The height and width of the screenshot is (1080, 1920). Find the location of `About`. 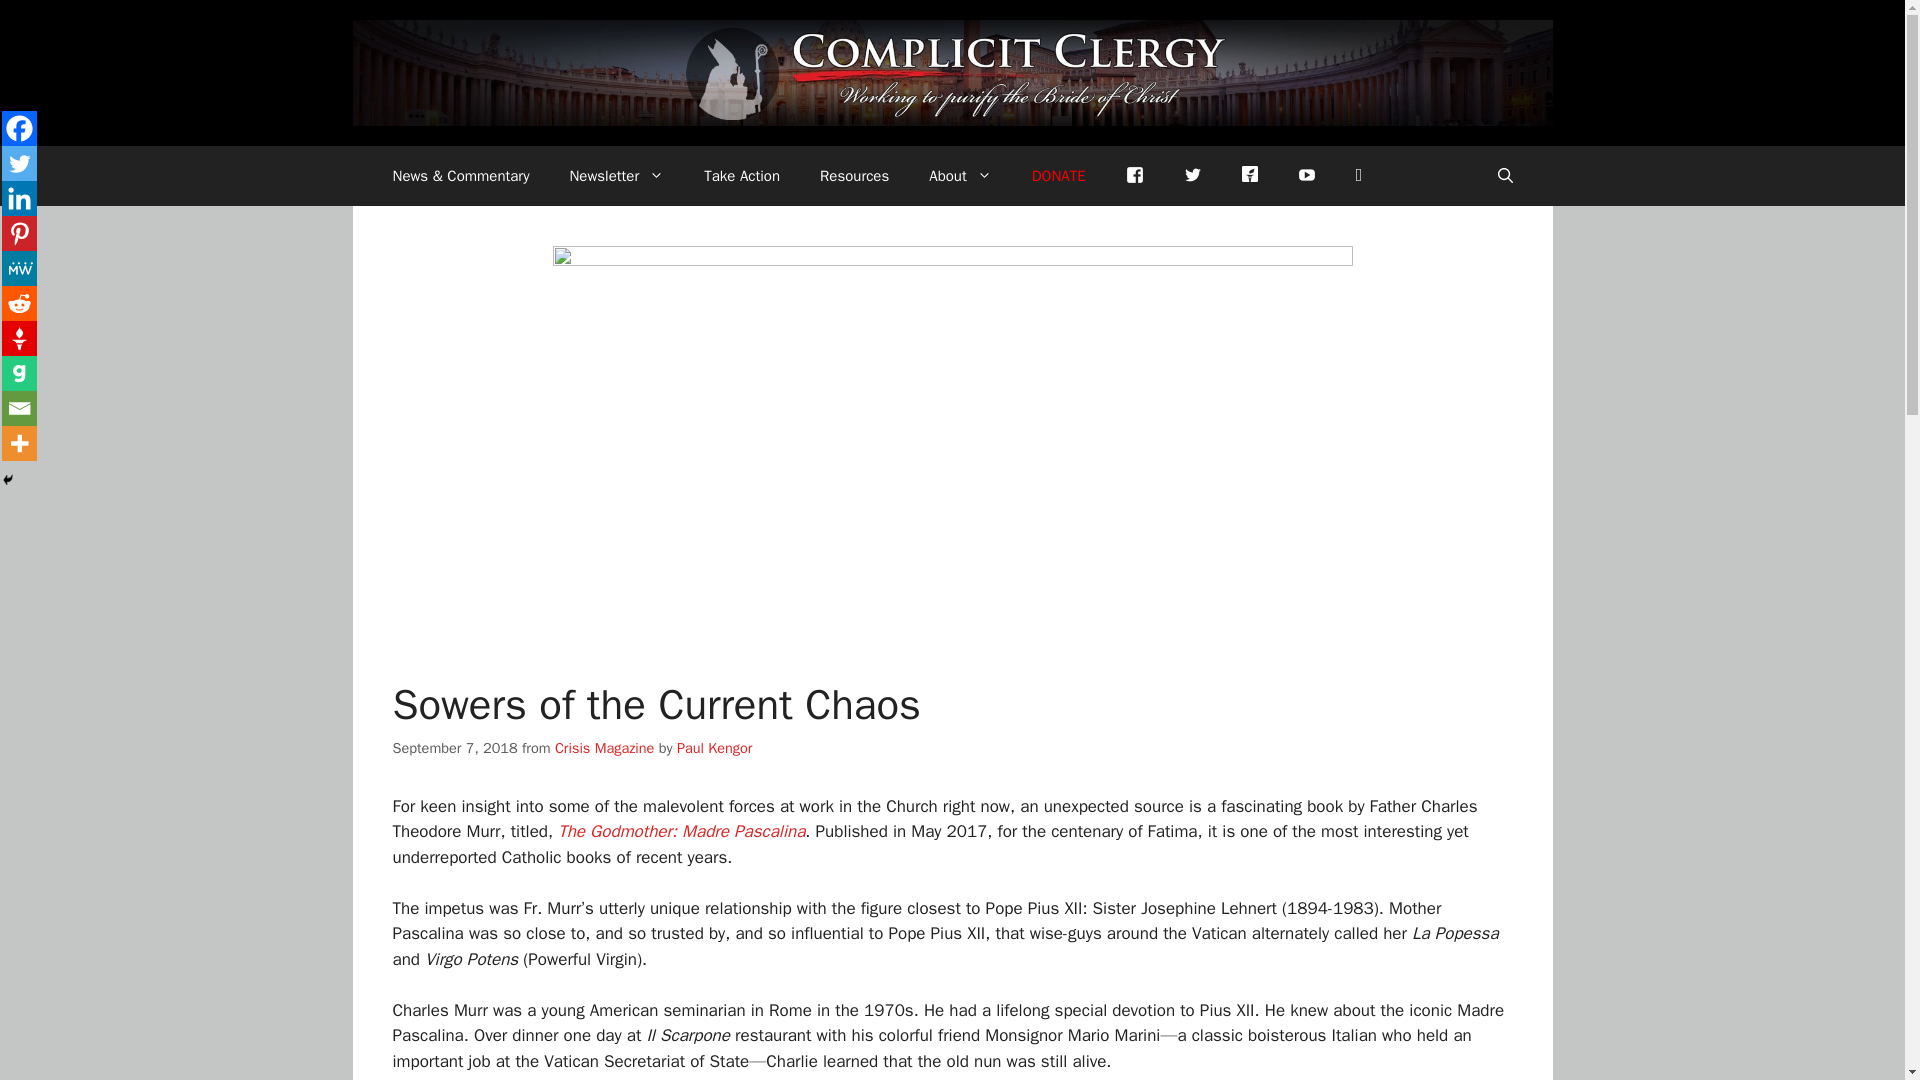

About is located at coordinates (960, 176).